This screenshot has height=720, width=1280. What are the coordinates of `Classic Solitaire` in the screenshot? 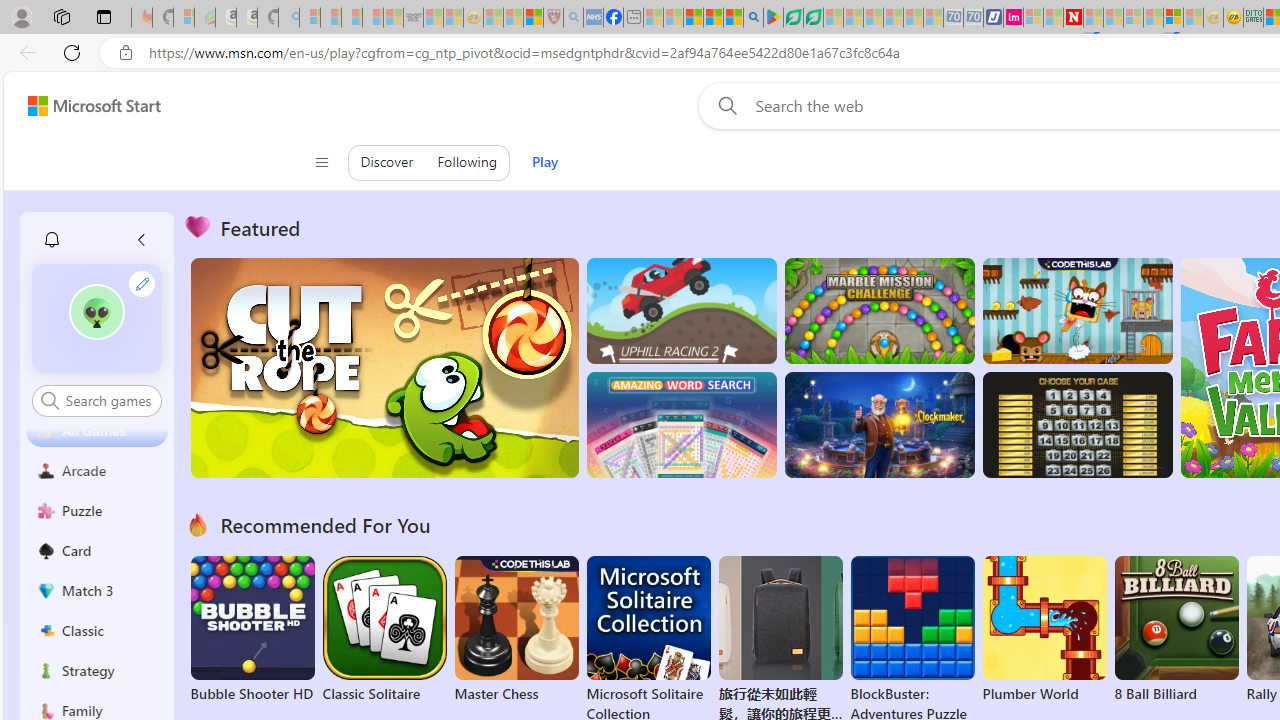 It's located at (384, 630).